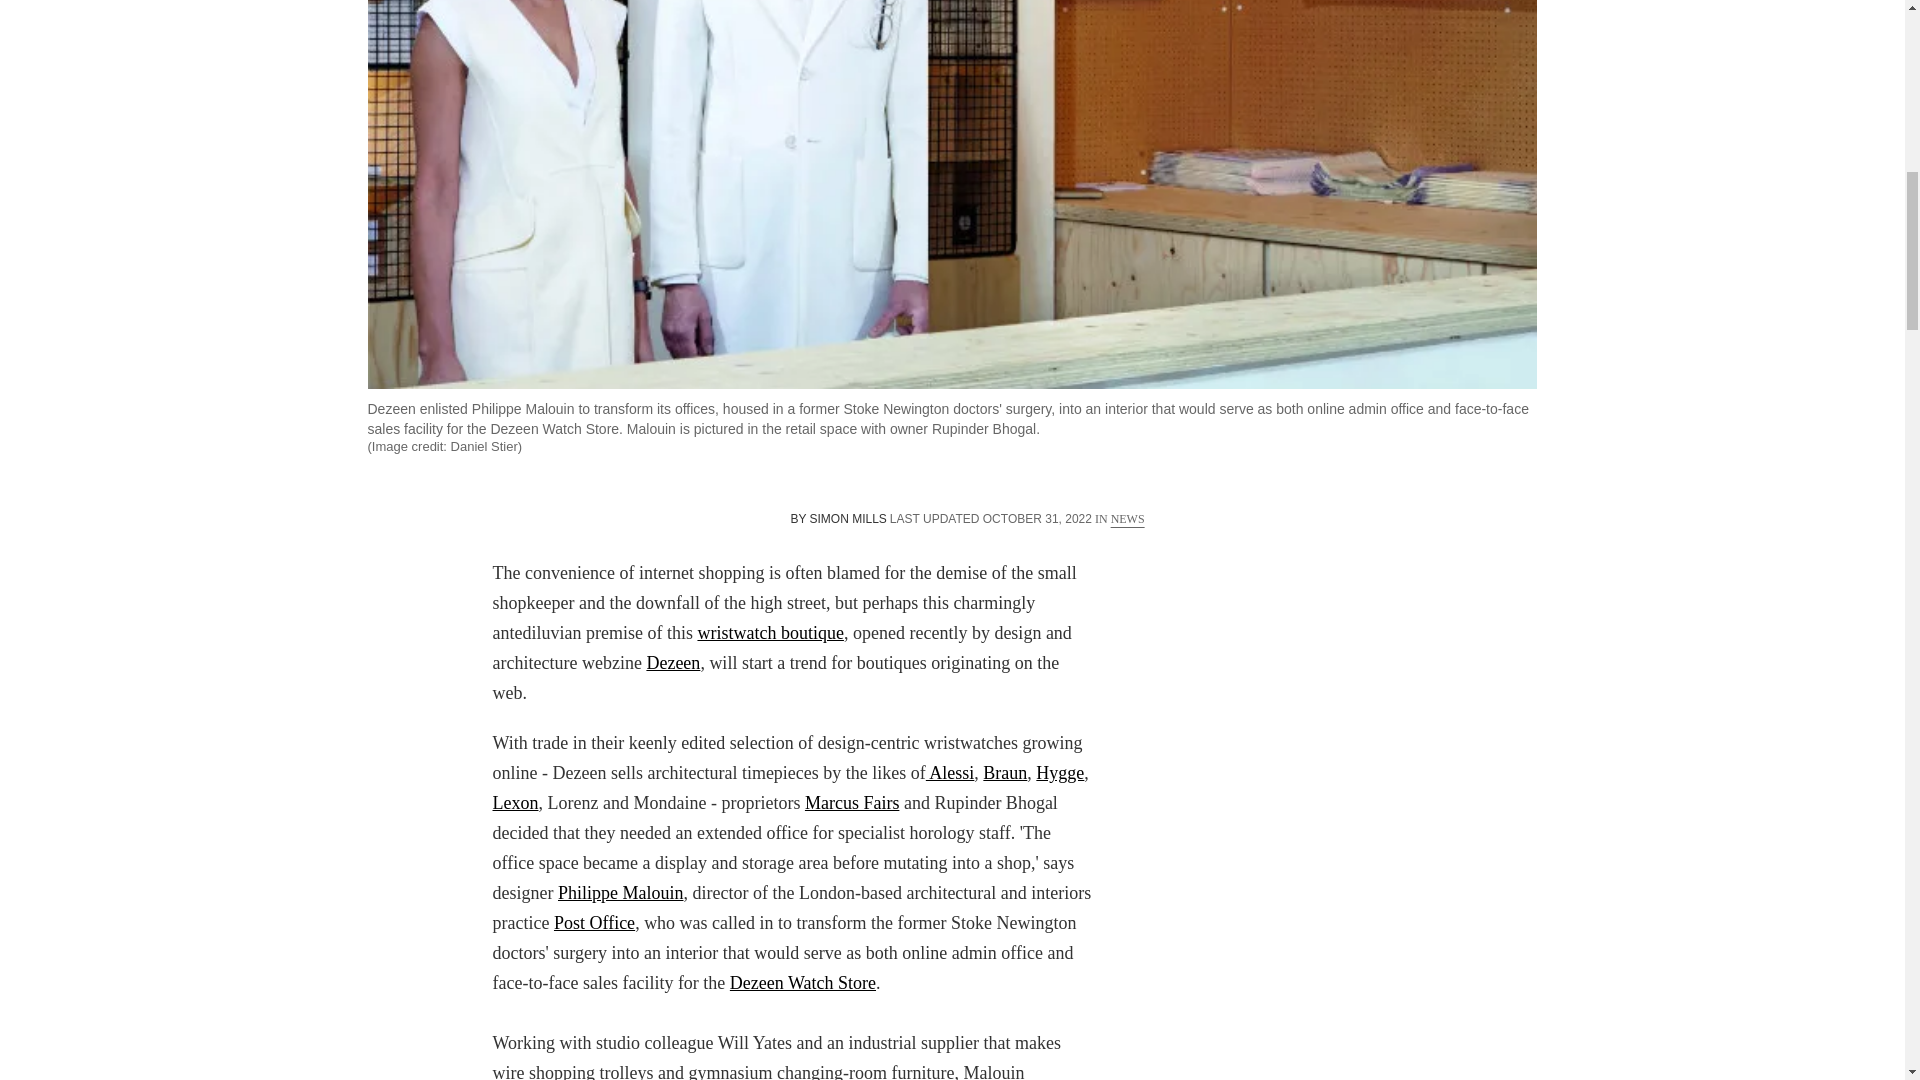 Image resolution: width=1920 pixels, height=1080 pixels. Describe the element at coordinates (514, 802) in the screenshot. I see `Lexon` at that location.